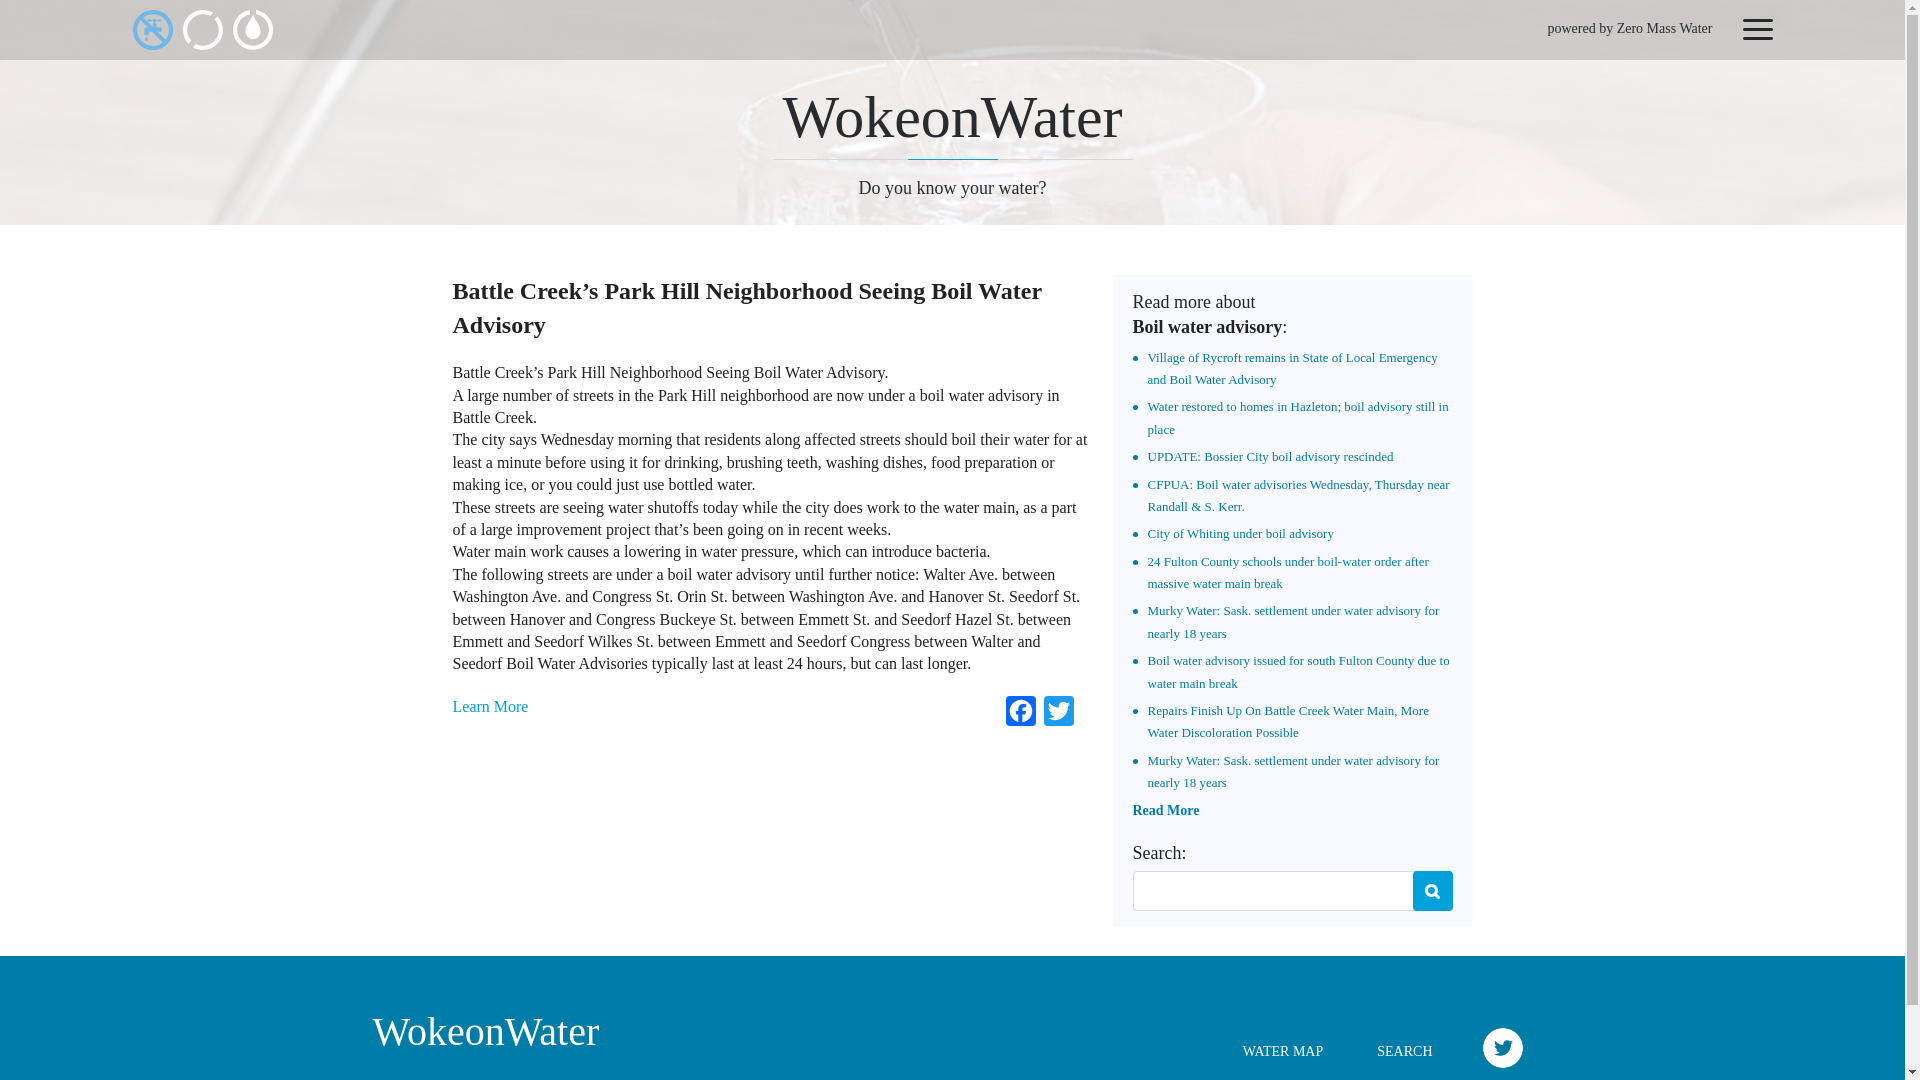  What do you see at coordinates (1241, 533) in the screenshot?
I see `City of Whiting under boil advisory` at bounding box center [1241, 533].